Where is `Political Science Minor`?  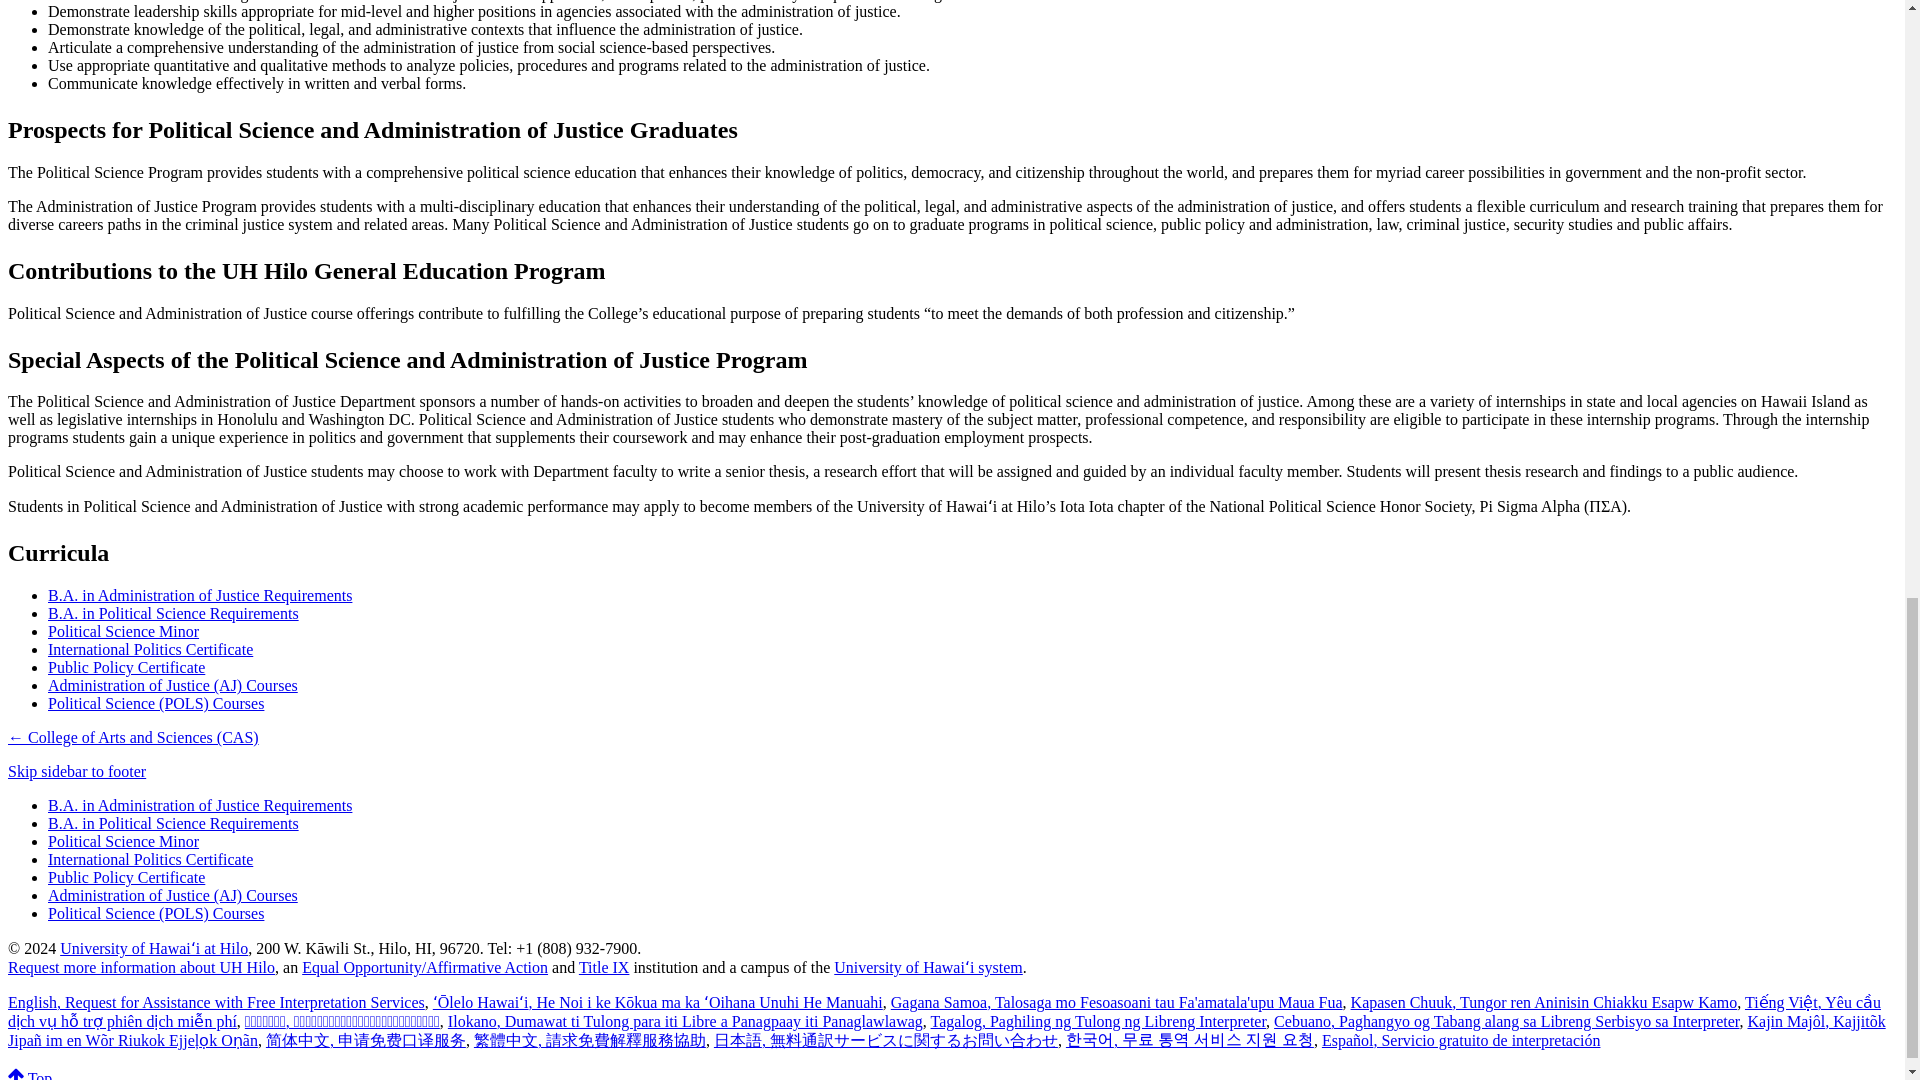 Political Science Minor is located at coordinates (124, 840).